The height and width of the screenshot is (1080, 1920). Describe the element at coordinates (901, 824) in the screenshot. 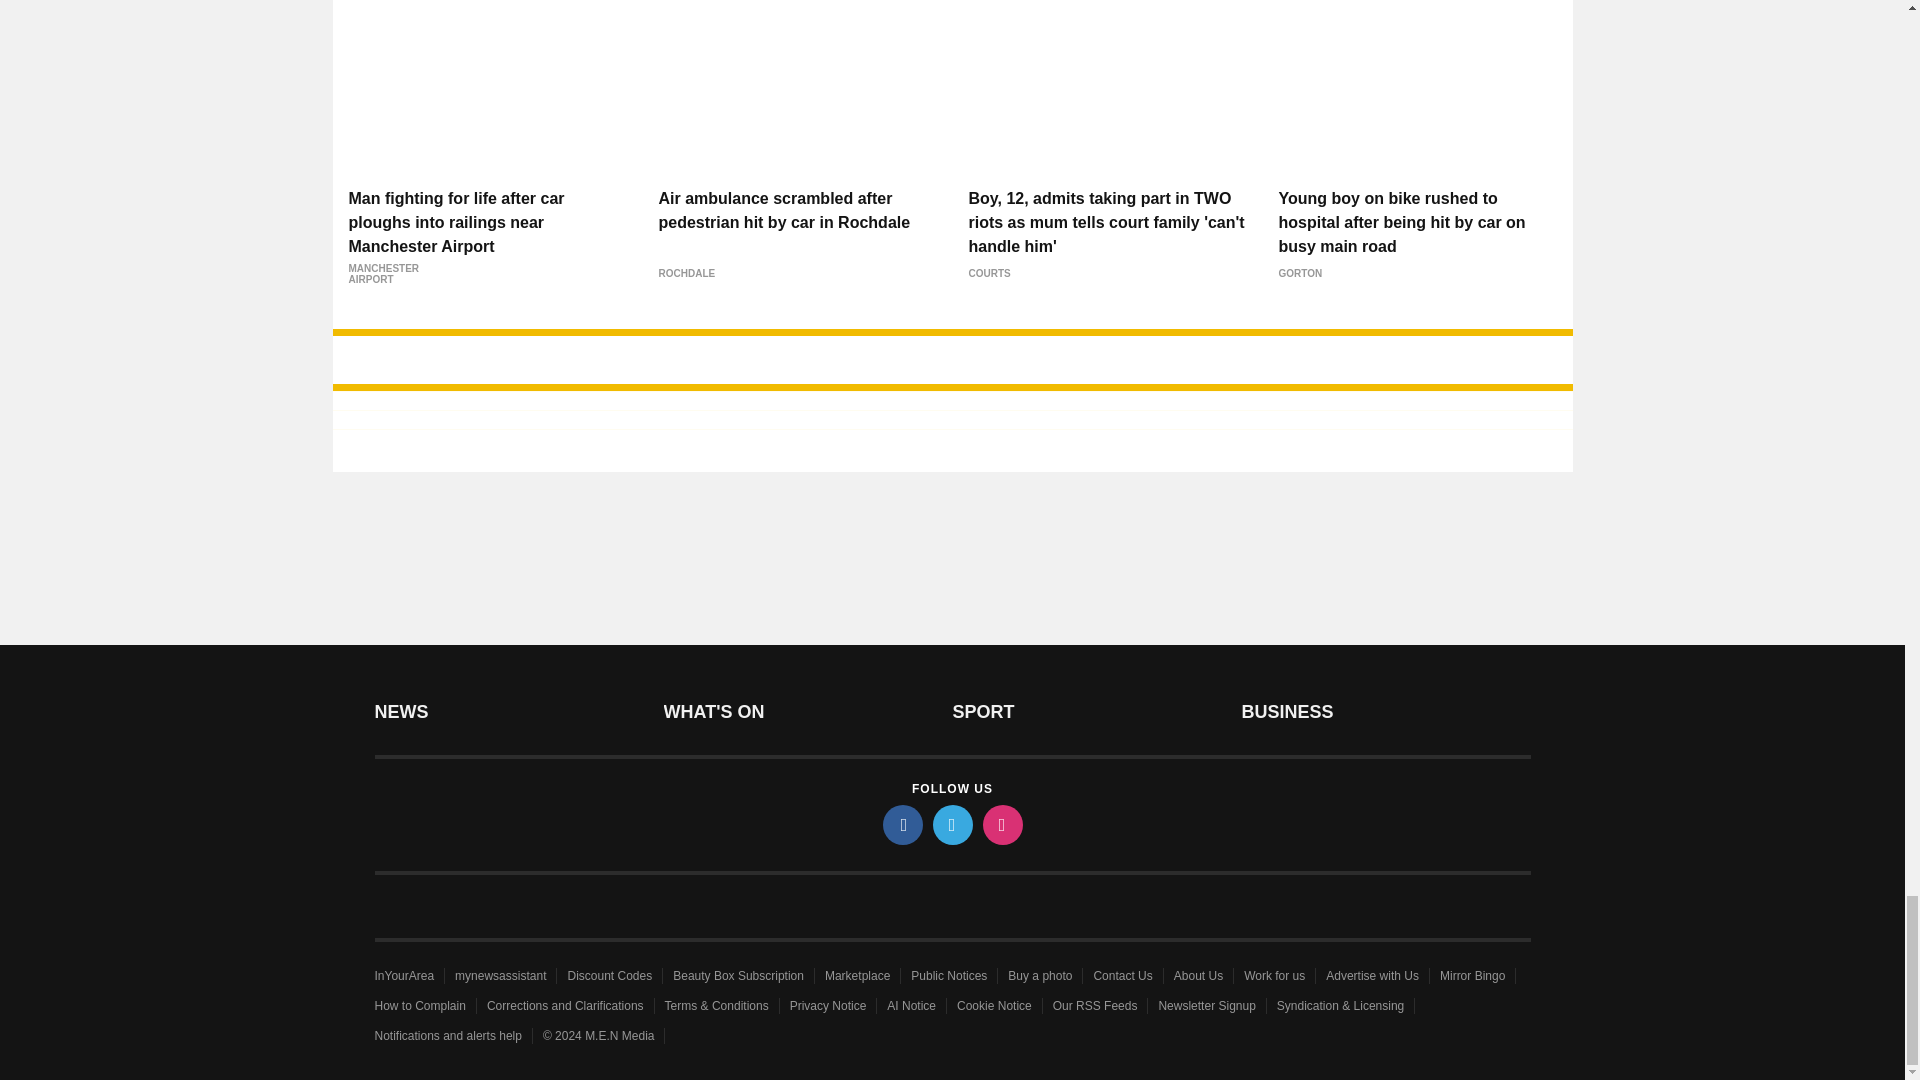

I see `facebook` at that location.